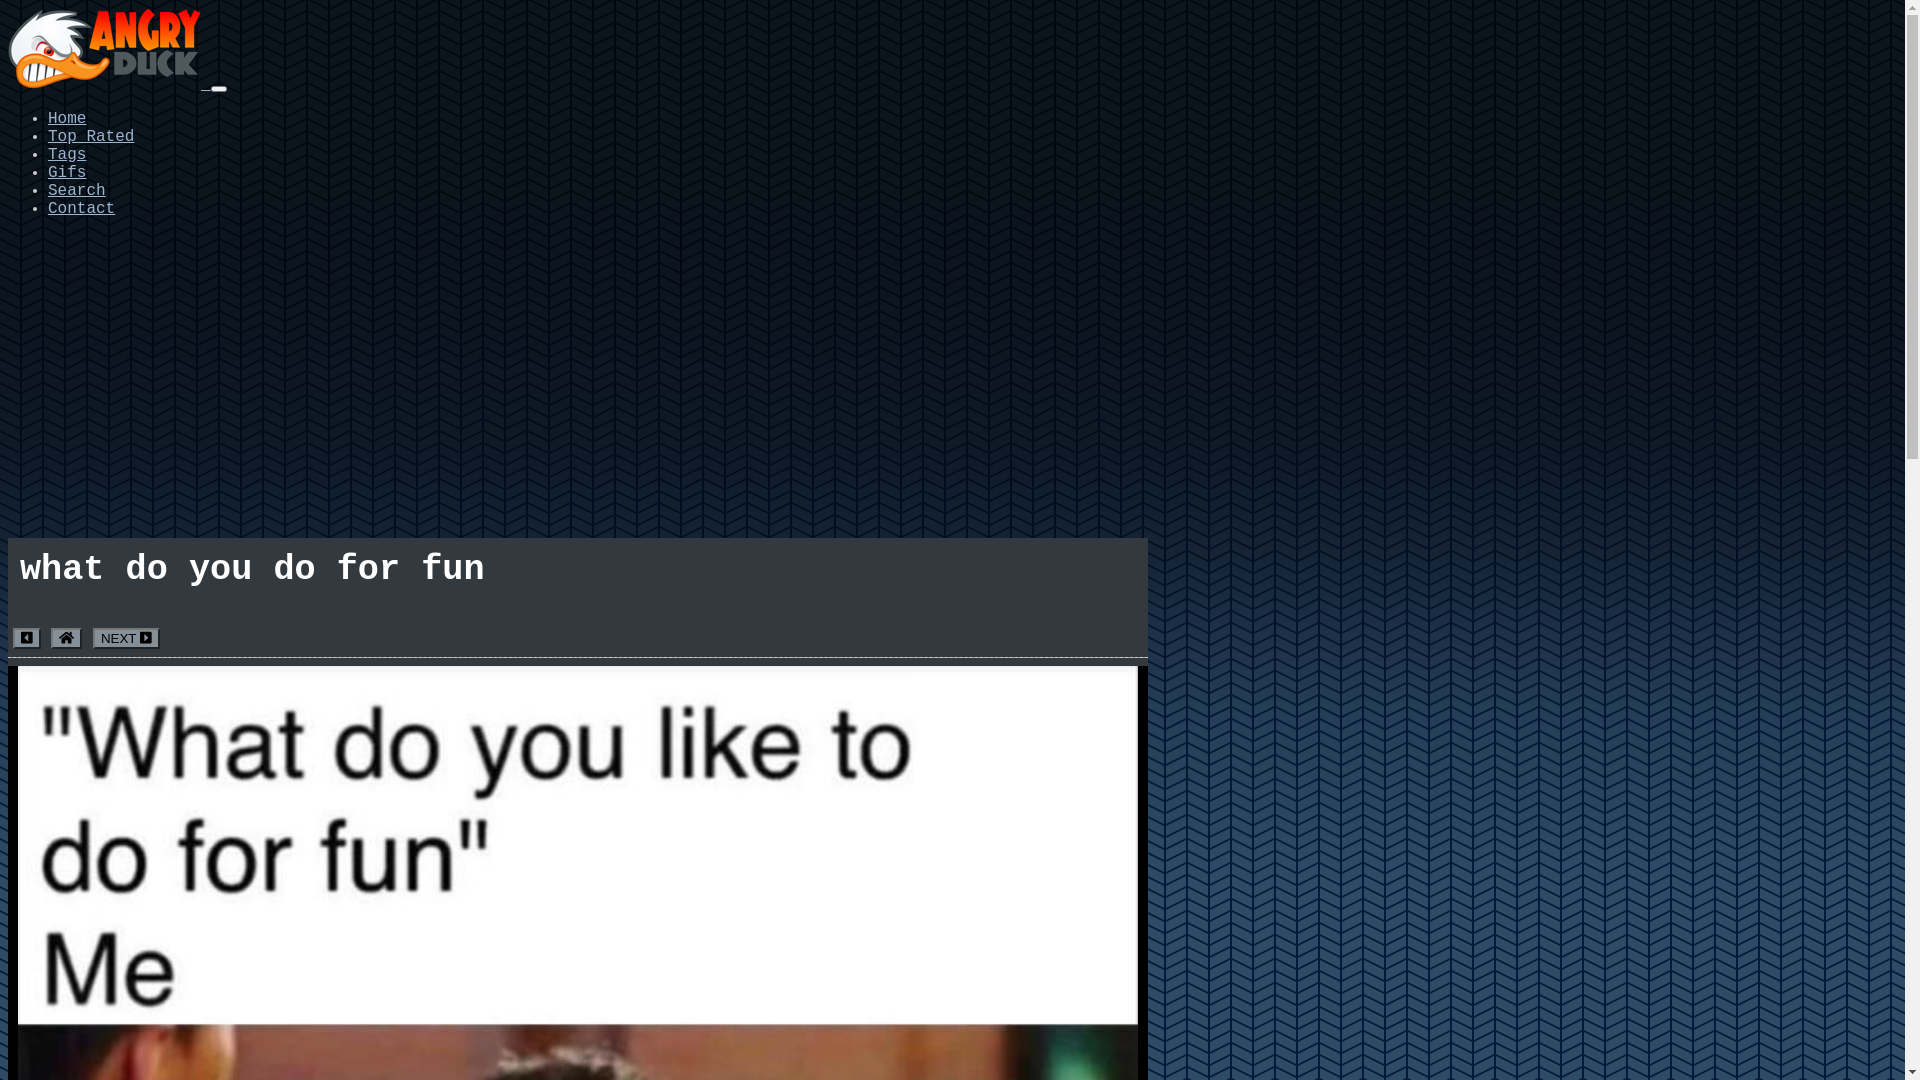 Image resolution: width=1920 pixels, height=1080 pixels. What do you see at coordinates (126, 638) in the screenshot?
I see `NEXT` at bounding box center [126, 638].